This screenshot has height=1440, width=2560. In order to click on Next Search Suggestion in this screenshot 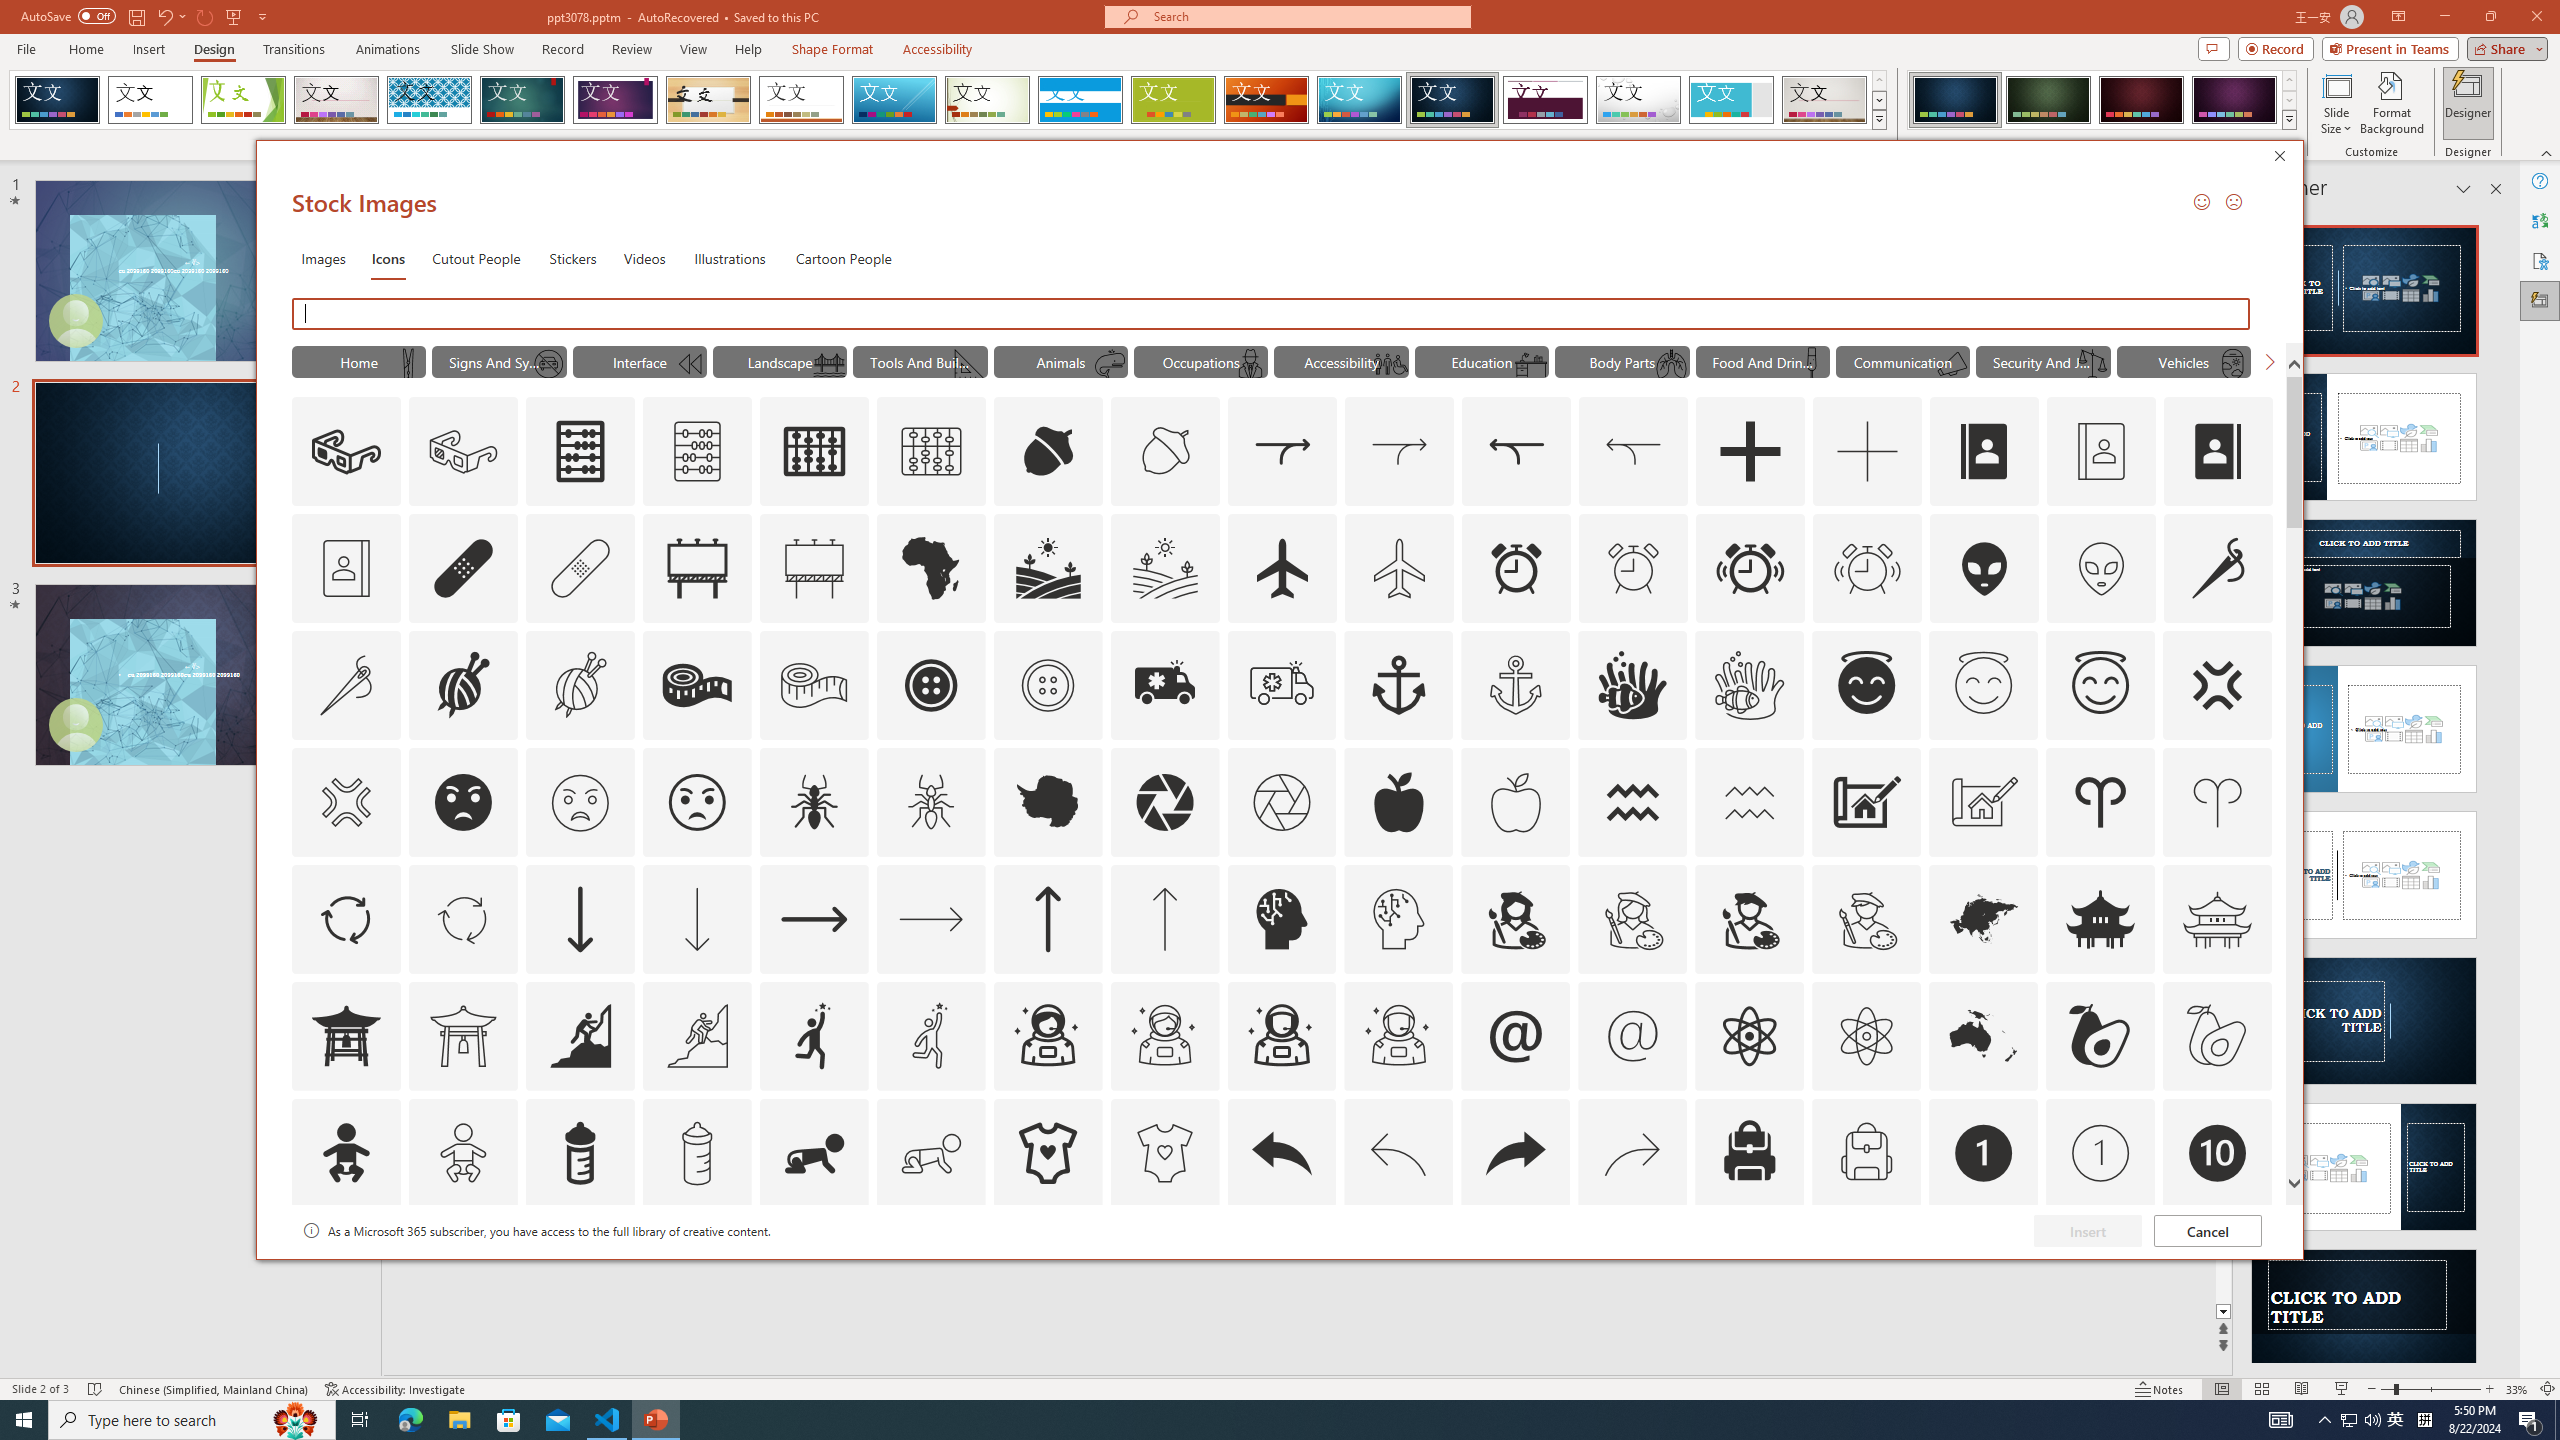, I will do `click(2269, 361)`.